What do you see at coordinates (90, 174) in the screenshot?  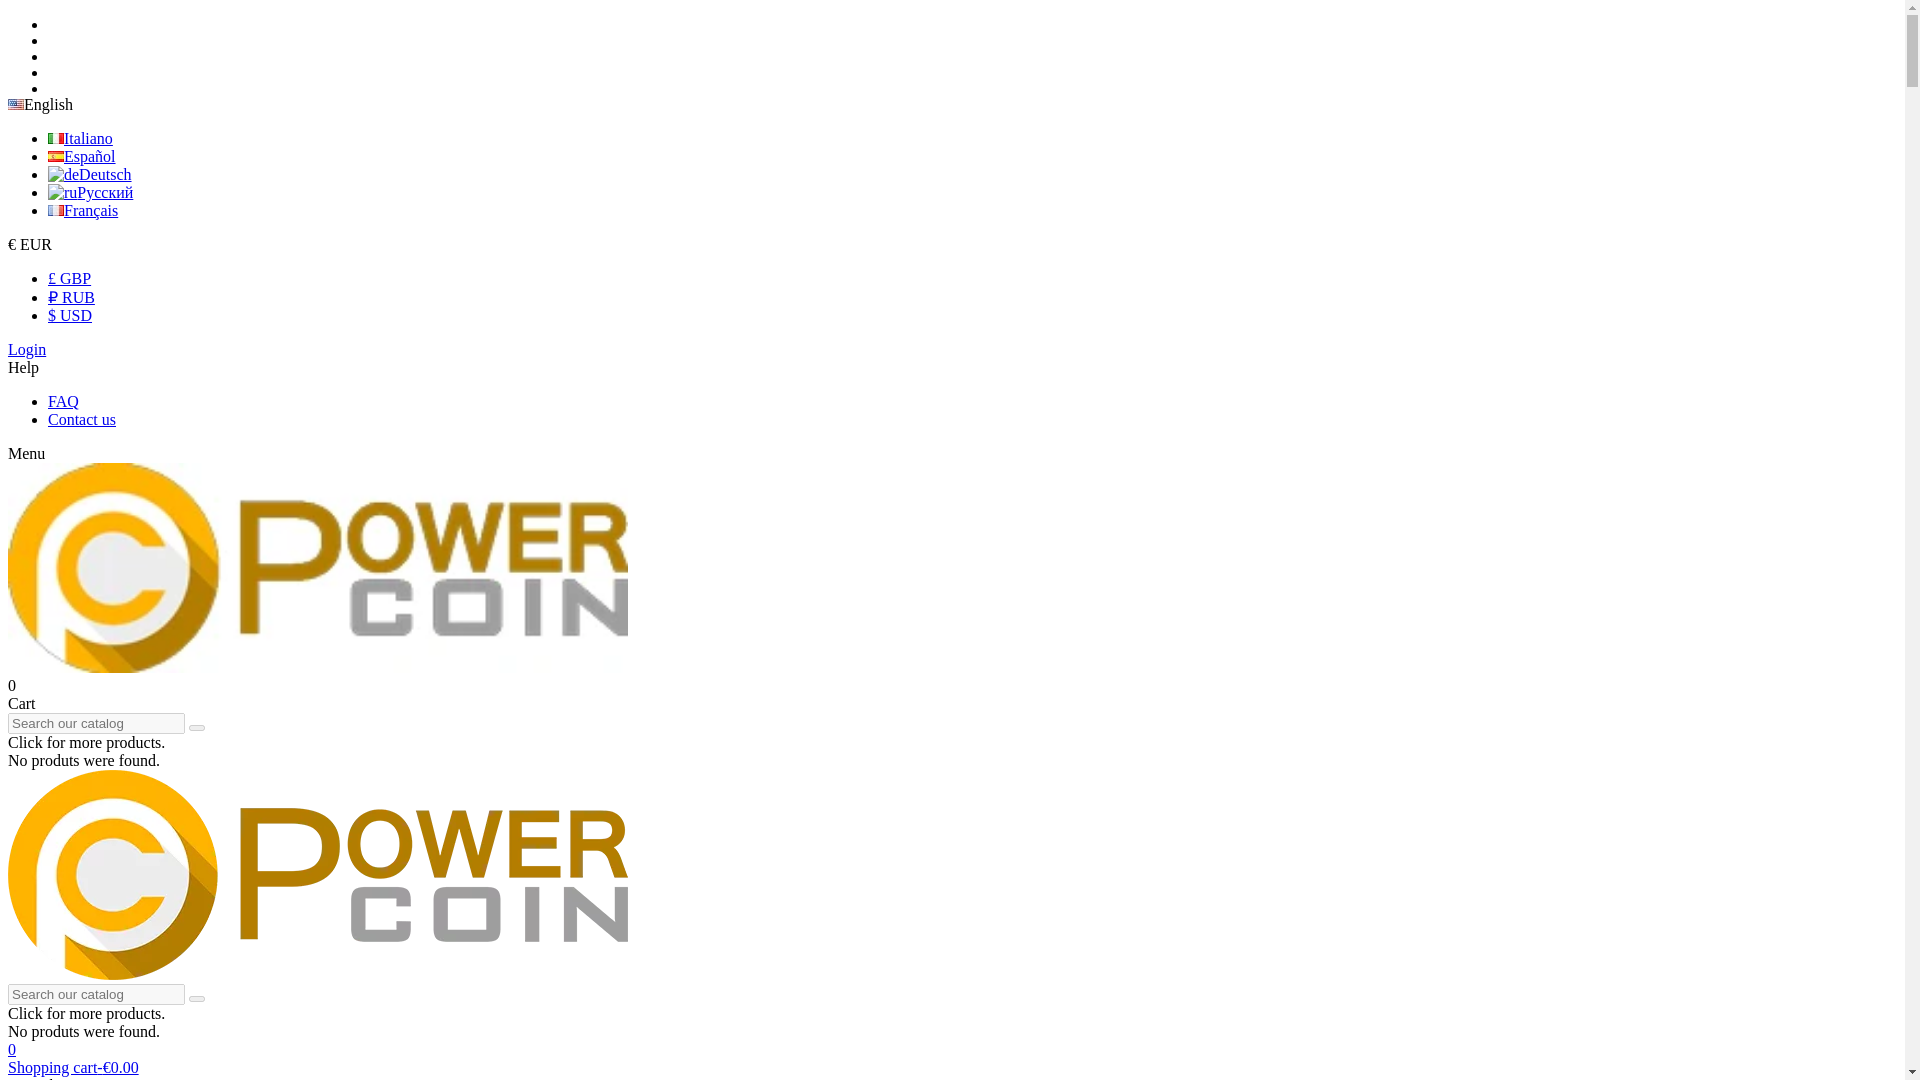 I see `Deutsch` at bounding box center [90, 174].